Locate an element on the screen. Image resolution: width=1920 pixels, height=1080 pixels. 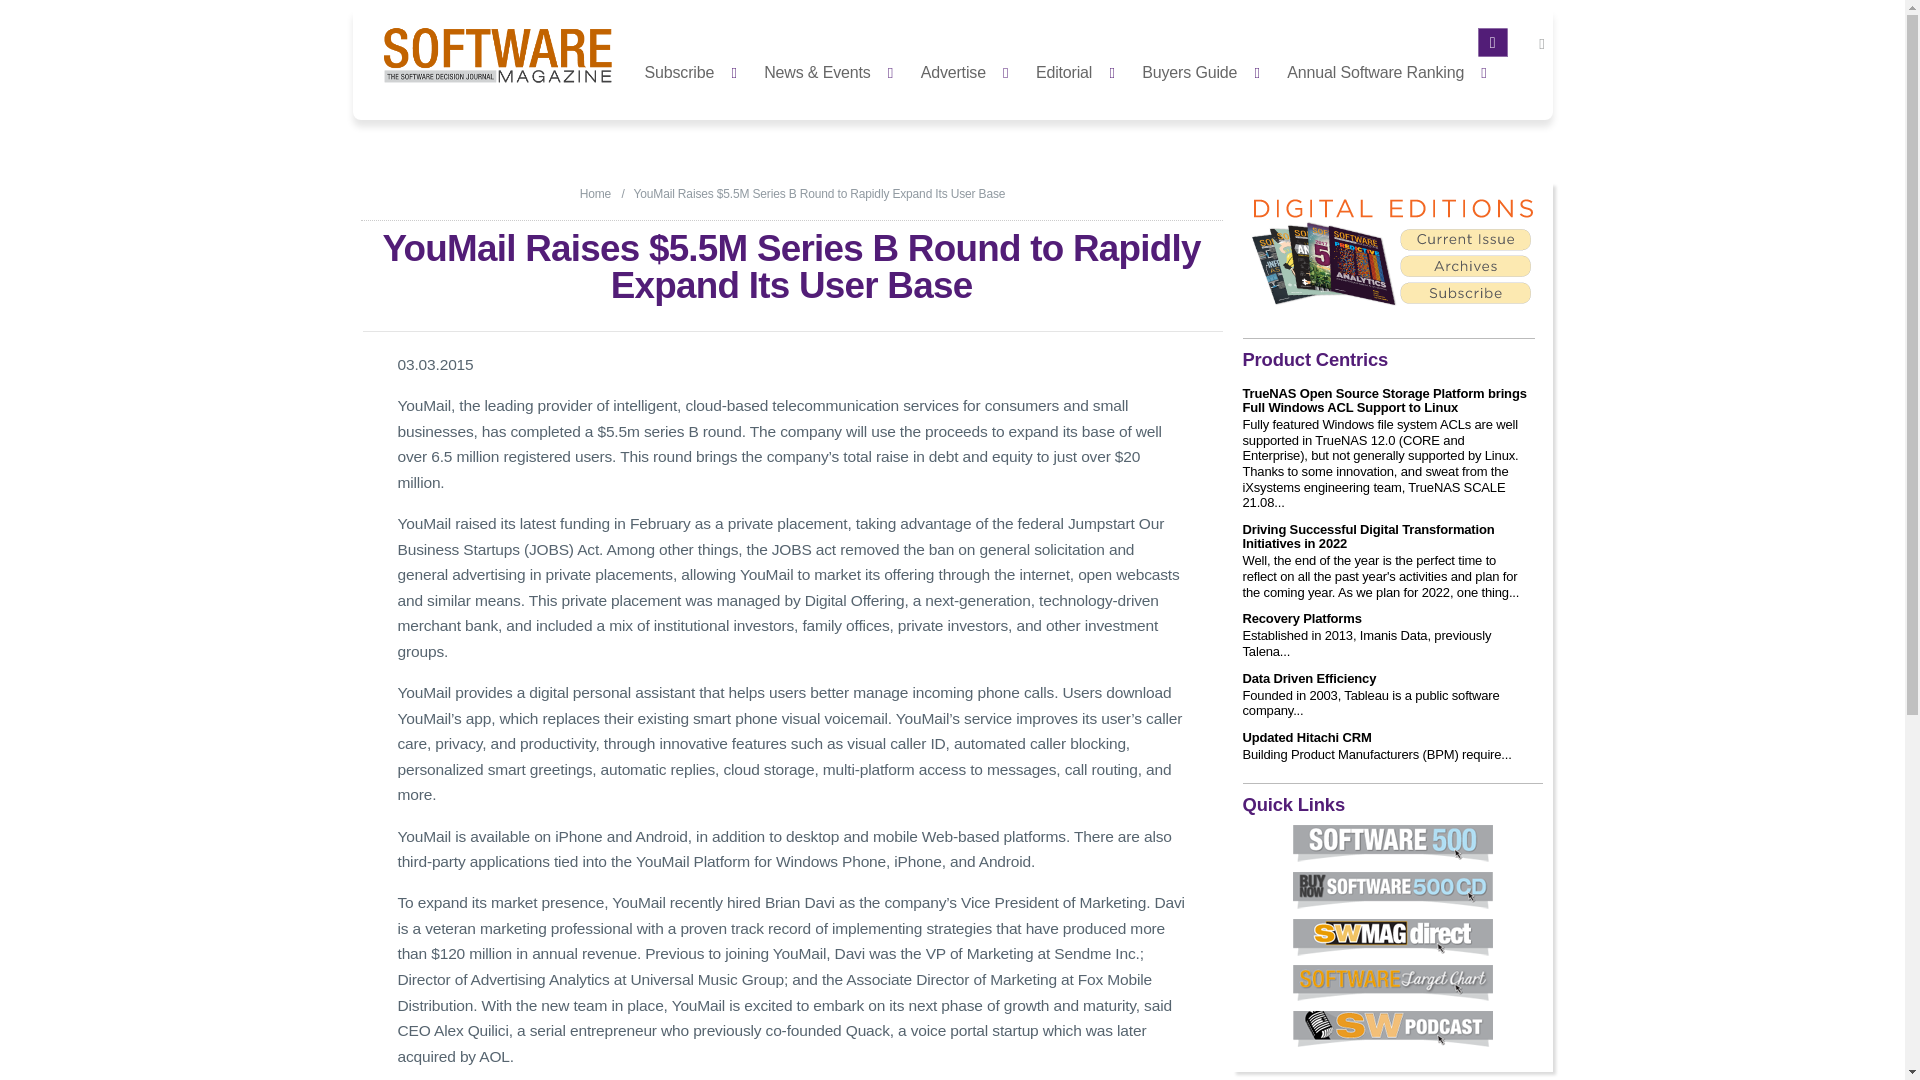
Software Magazine is located at coordinates (594, 193).